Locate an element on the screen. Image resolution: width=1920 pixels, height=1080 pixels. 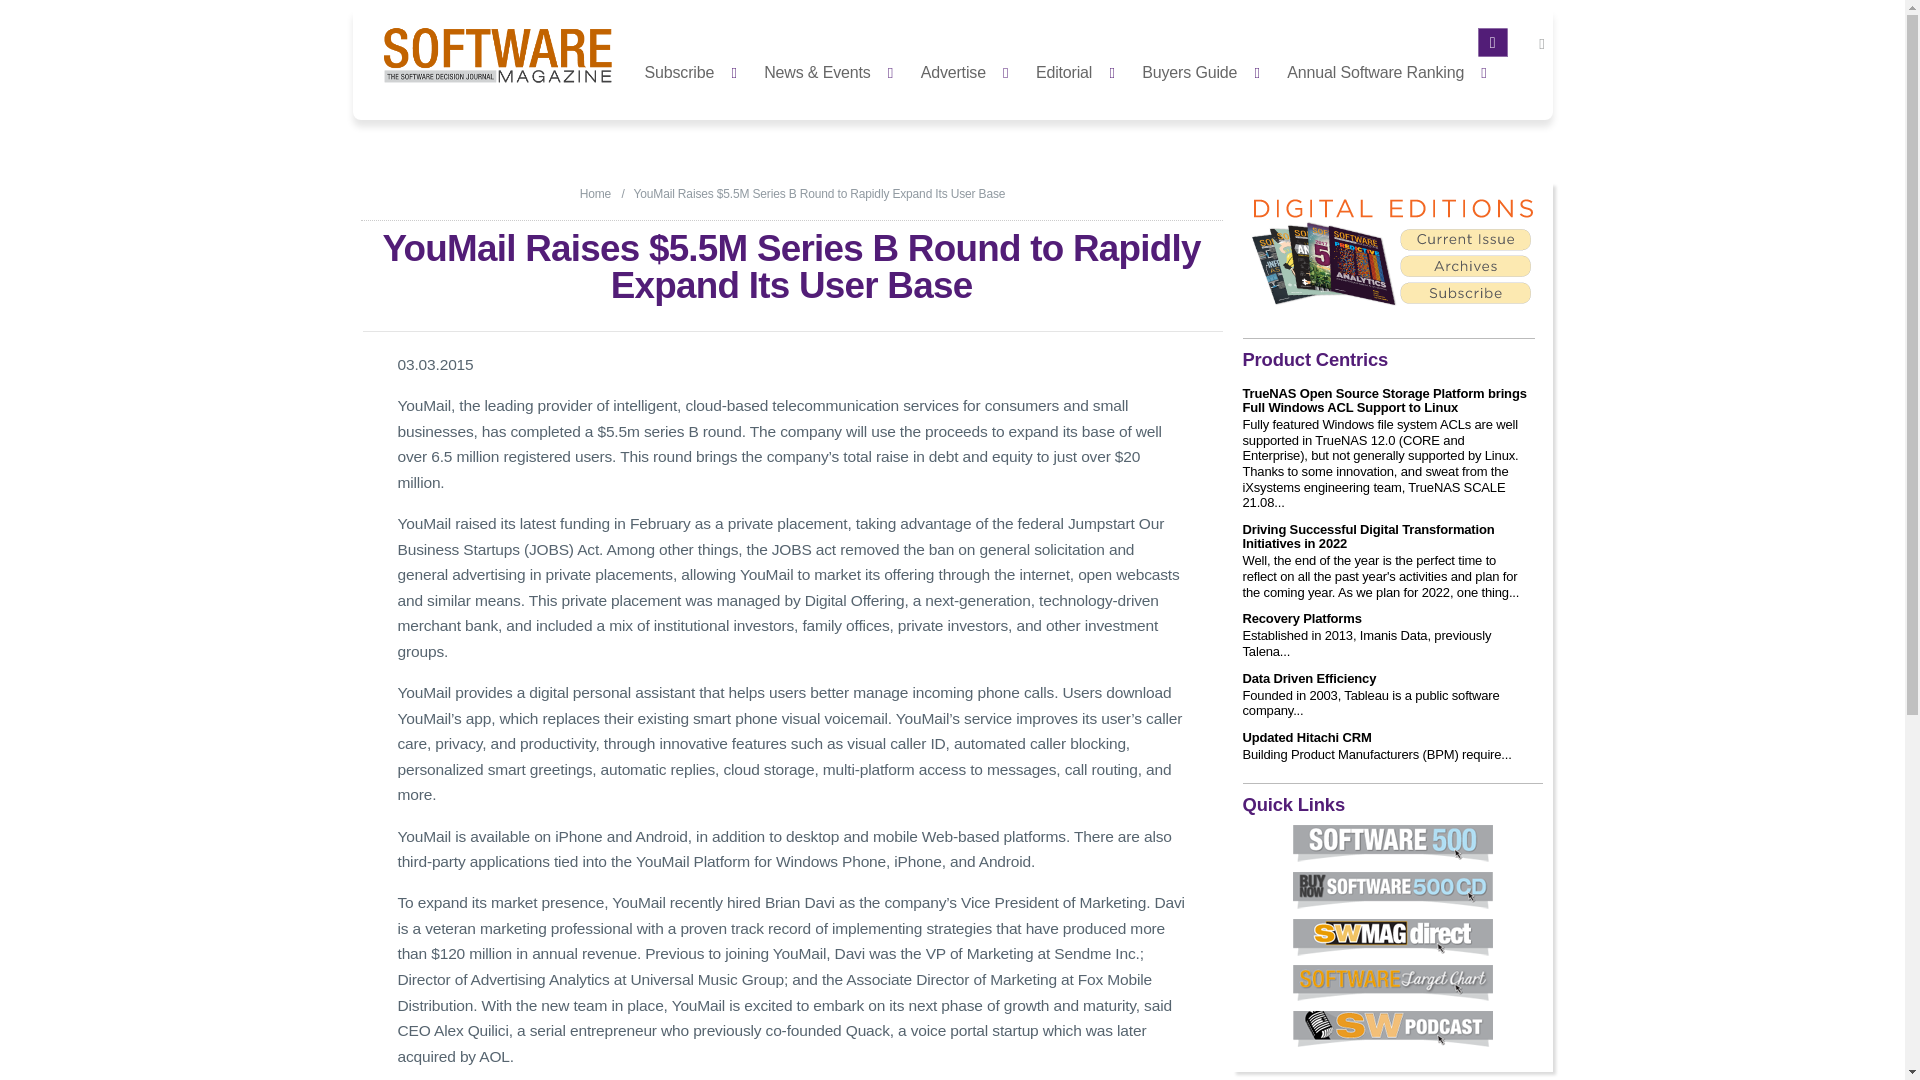
Software Magazine is located at coordinates (594, 193).